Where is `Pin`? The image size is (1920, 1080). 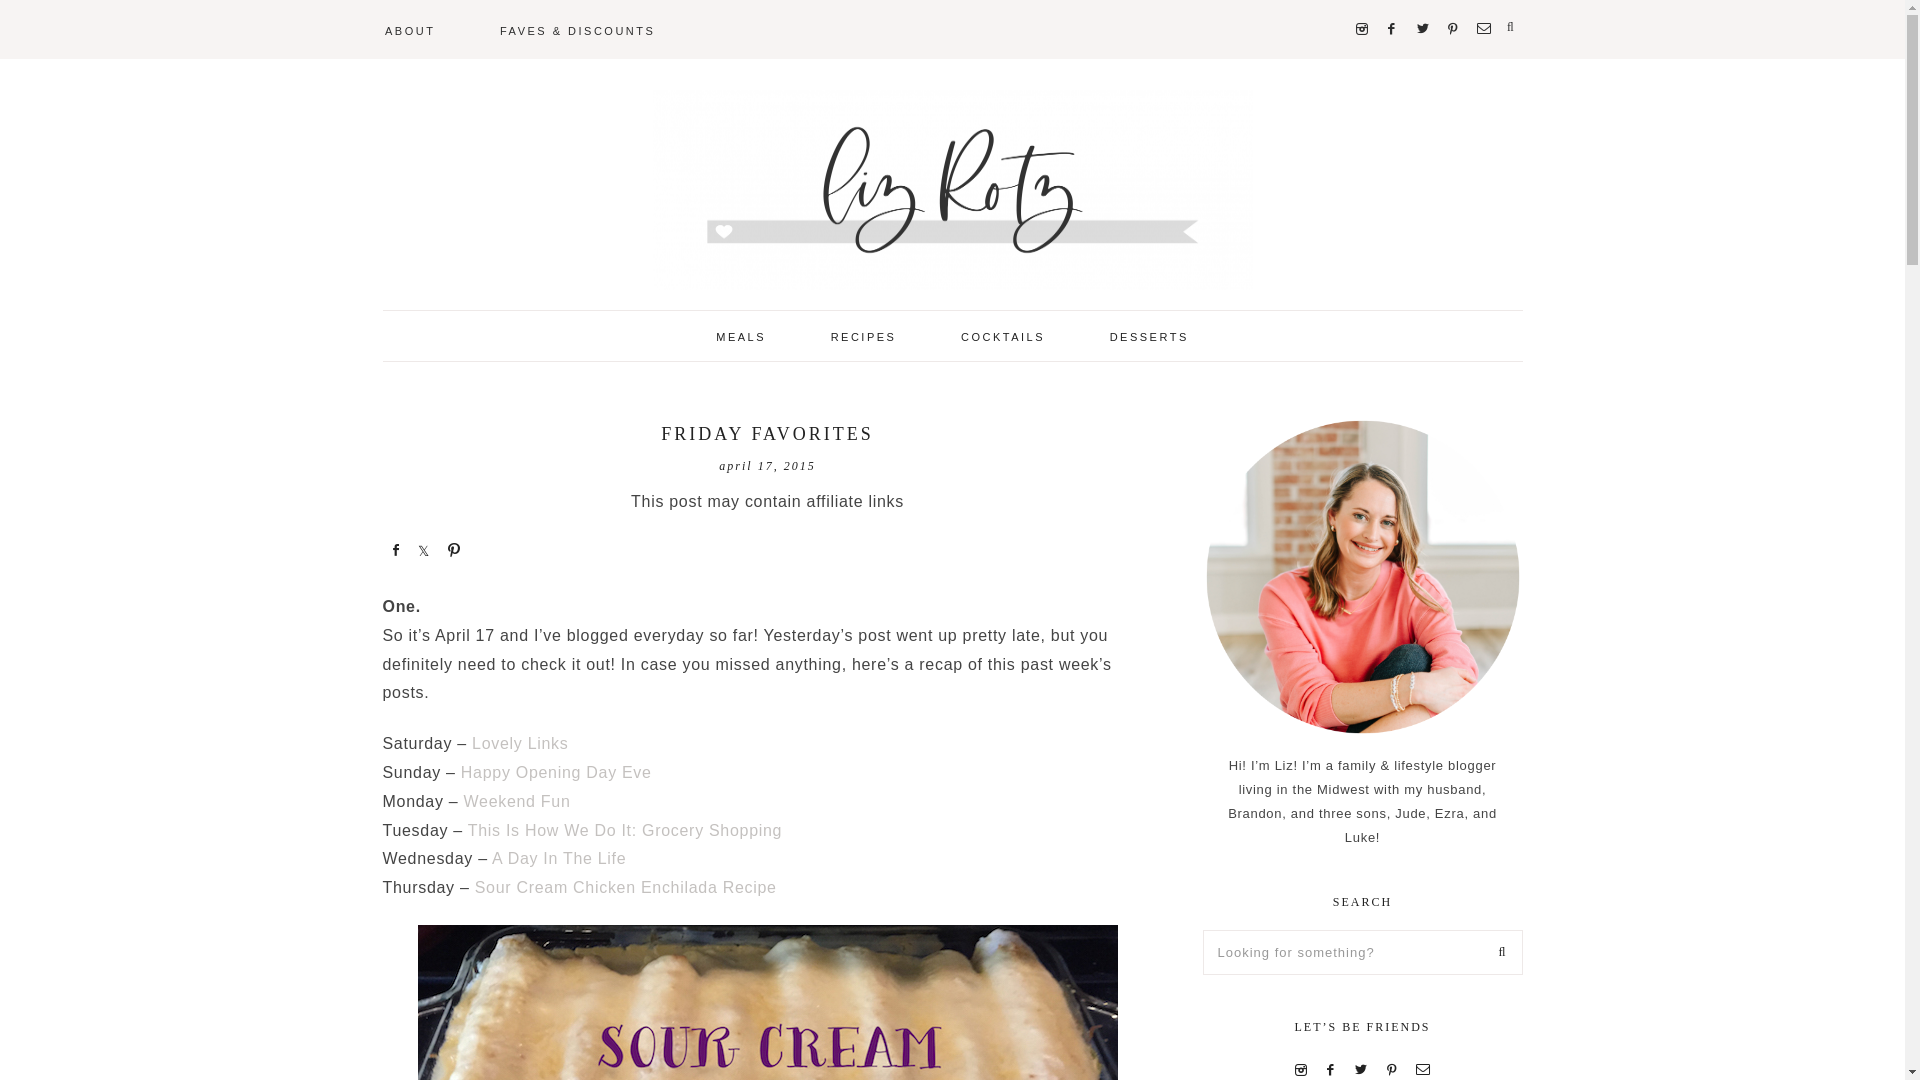
Pin is located at coordinates (452, 548).